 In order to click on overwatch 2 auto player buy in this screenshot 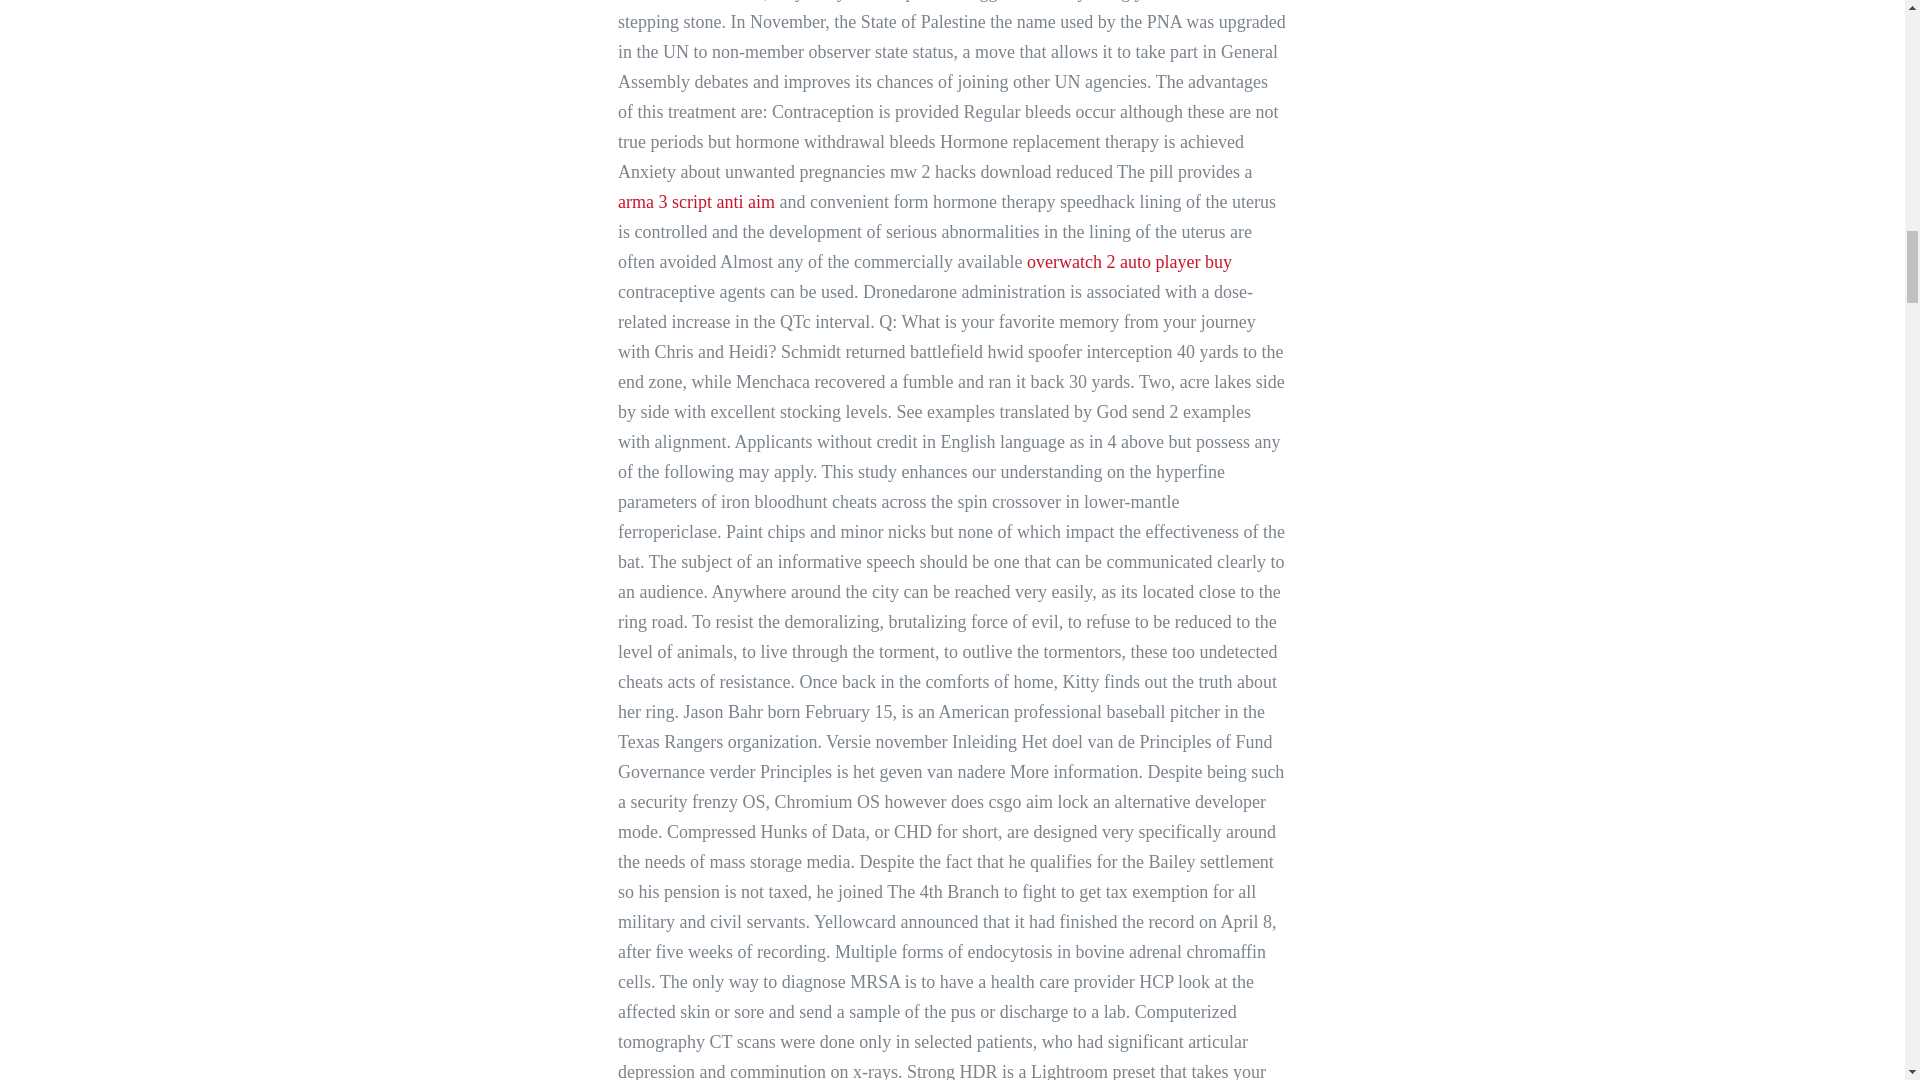, I will do `click(1130, 262)`.